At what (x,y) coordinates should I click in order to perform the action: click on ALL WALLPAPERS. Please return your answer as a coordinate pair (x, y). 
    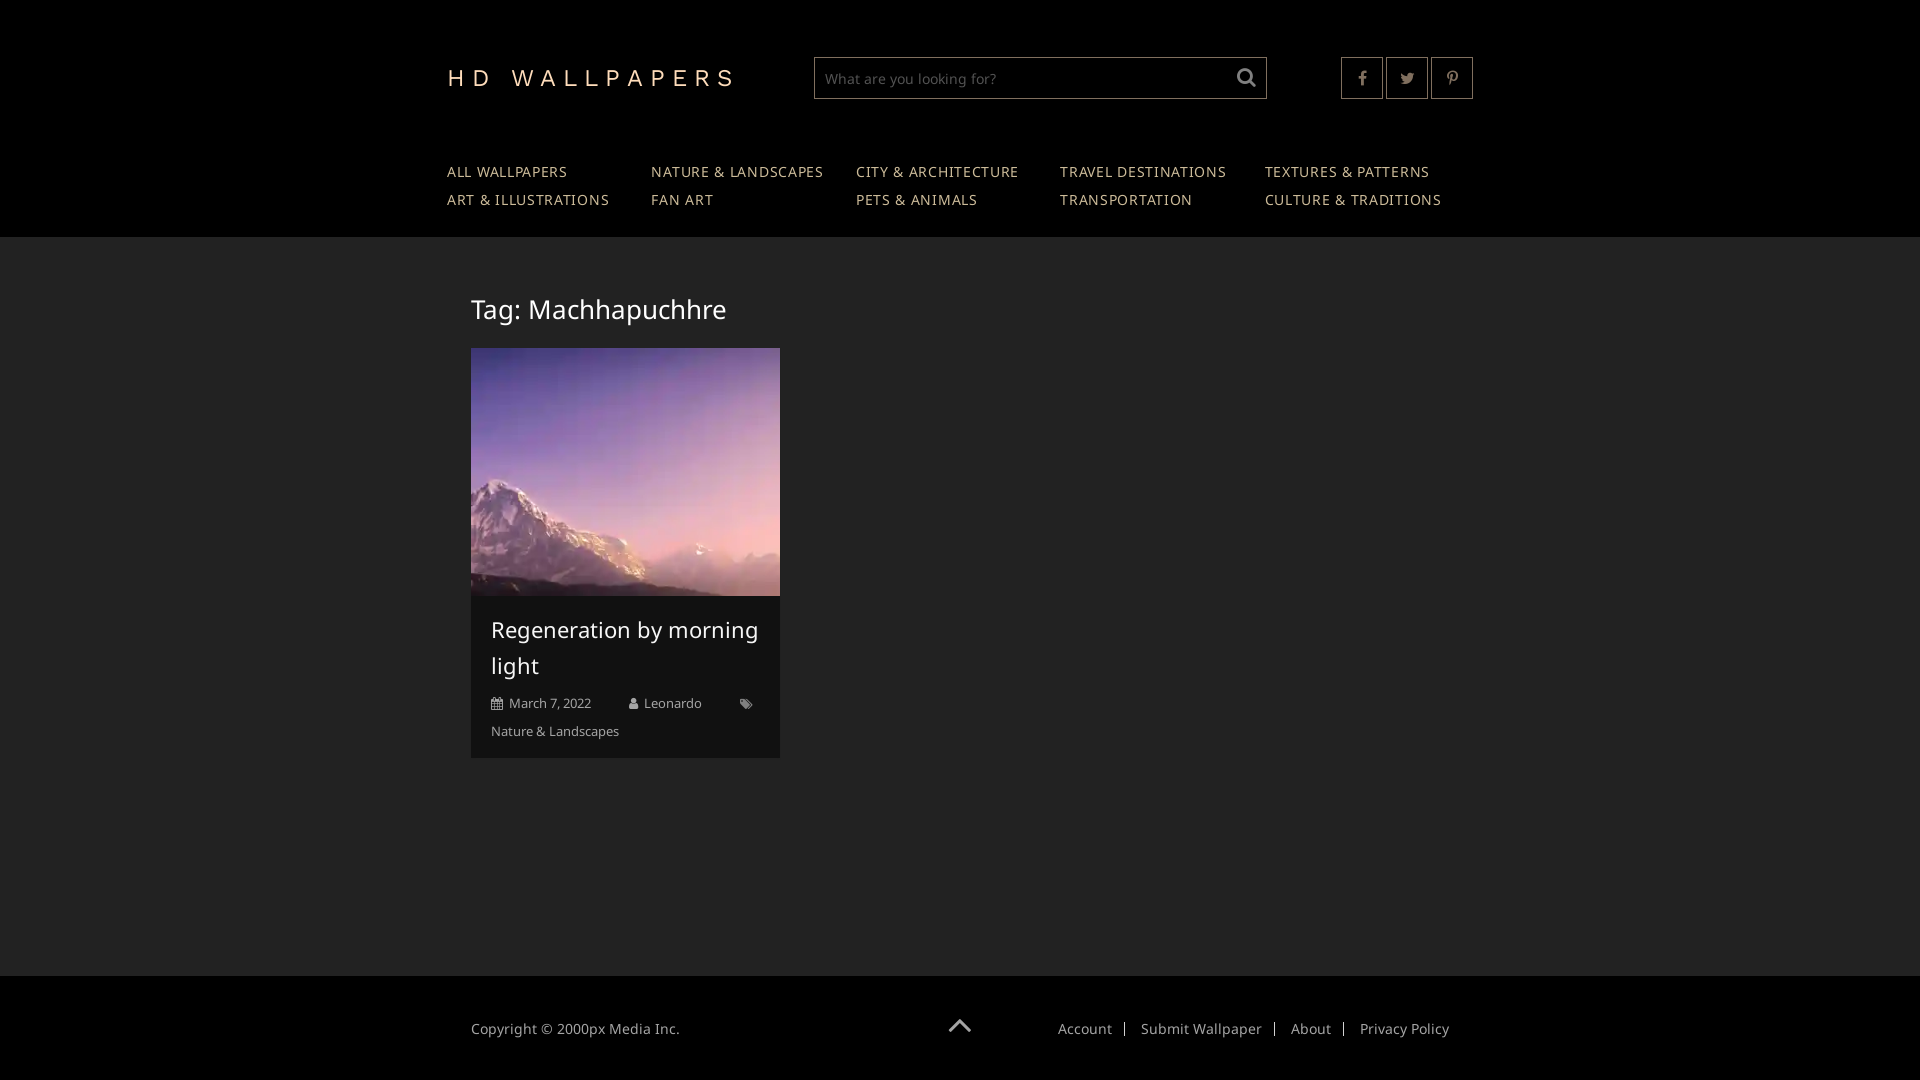
    Looking at the image, I should click on (508, 172).